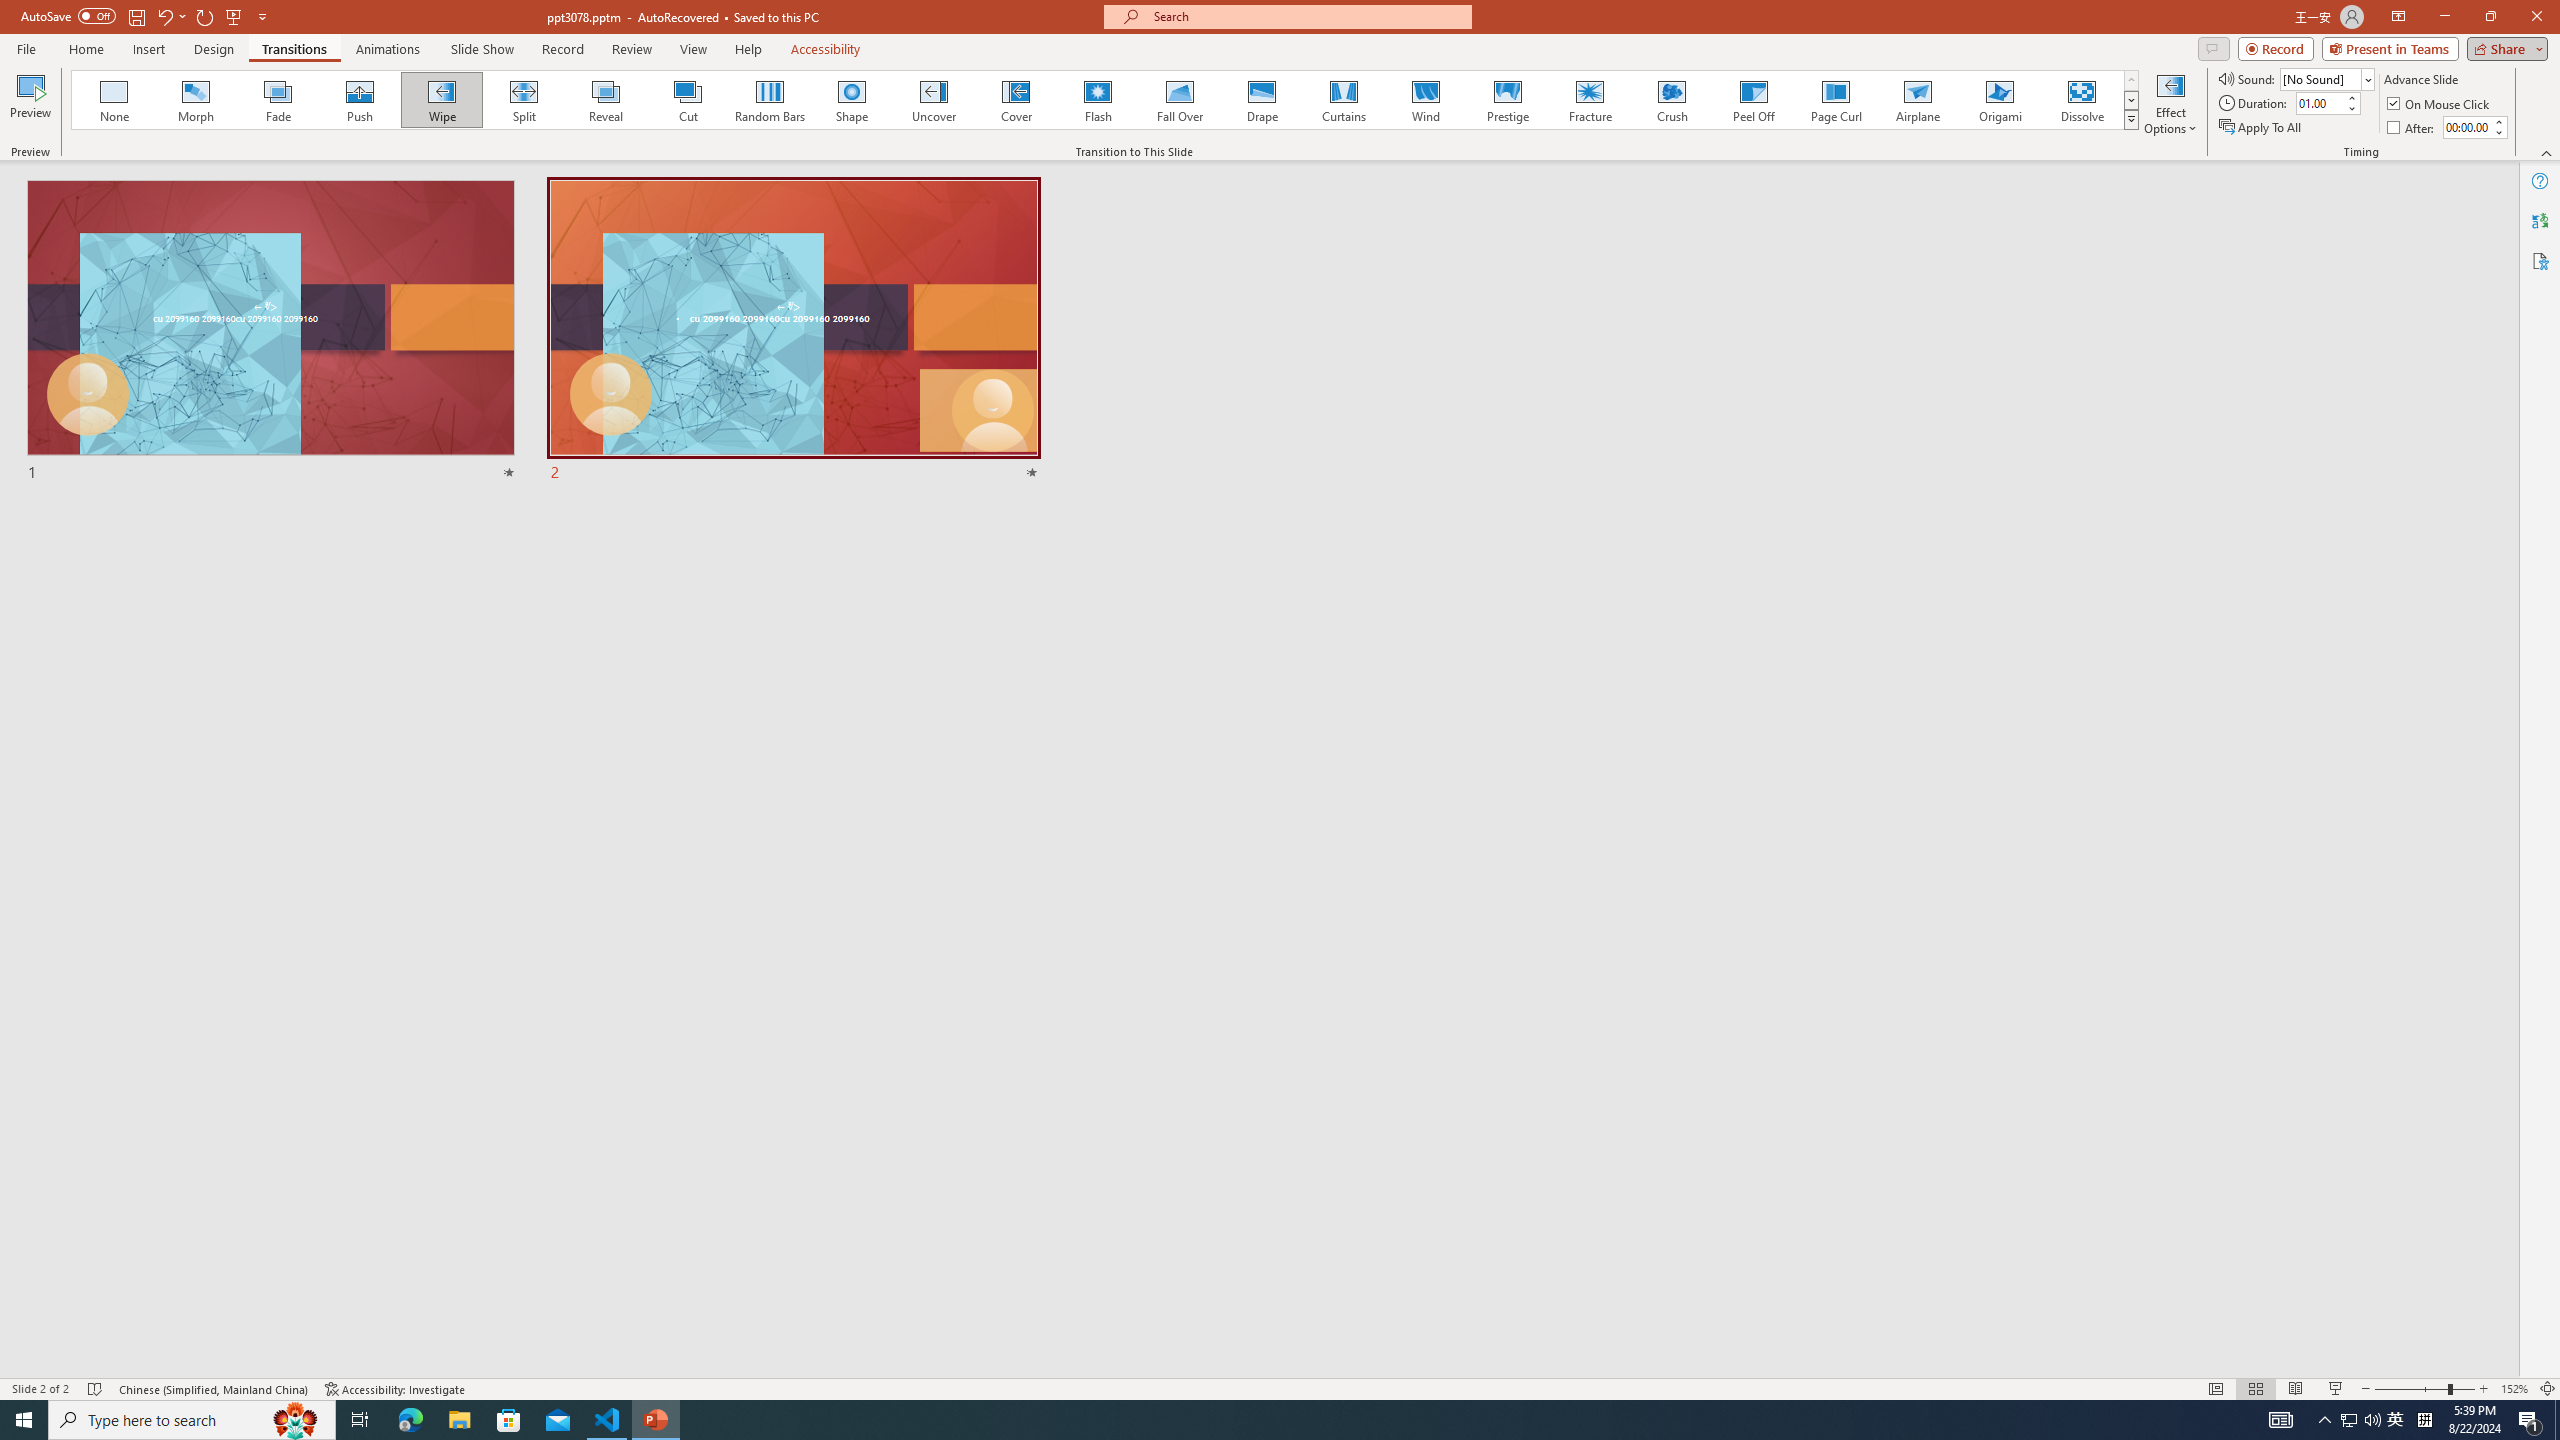 This screenshot has height=1440, width=2560. Describe the element at coordinates (1098, 100) in the screenshot. I see `Flash` at that location.